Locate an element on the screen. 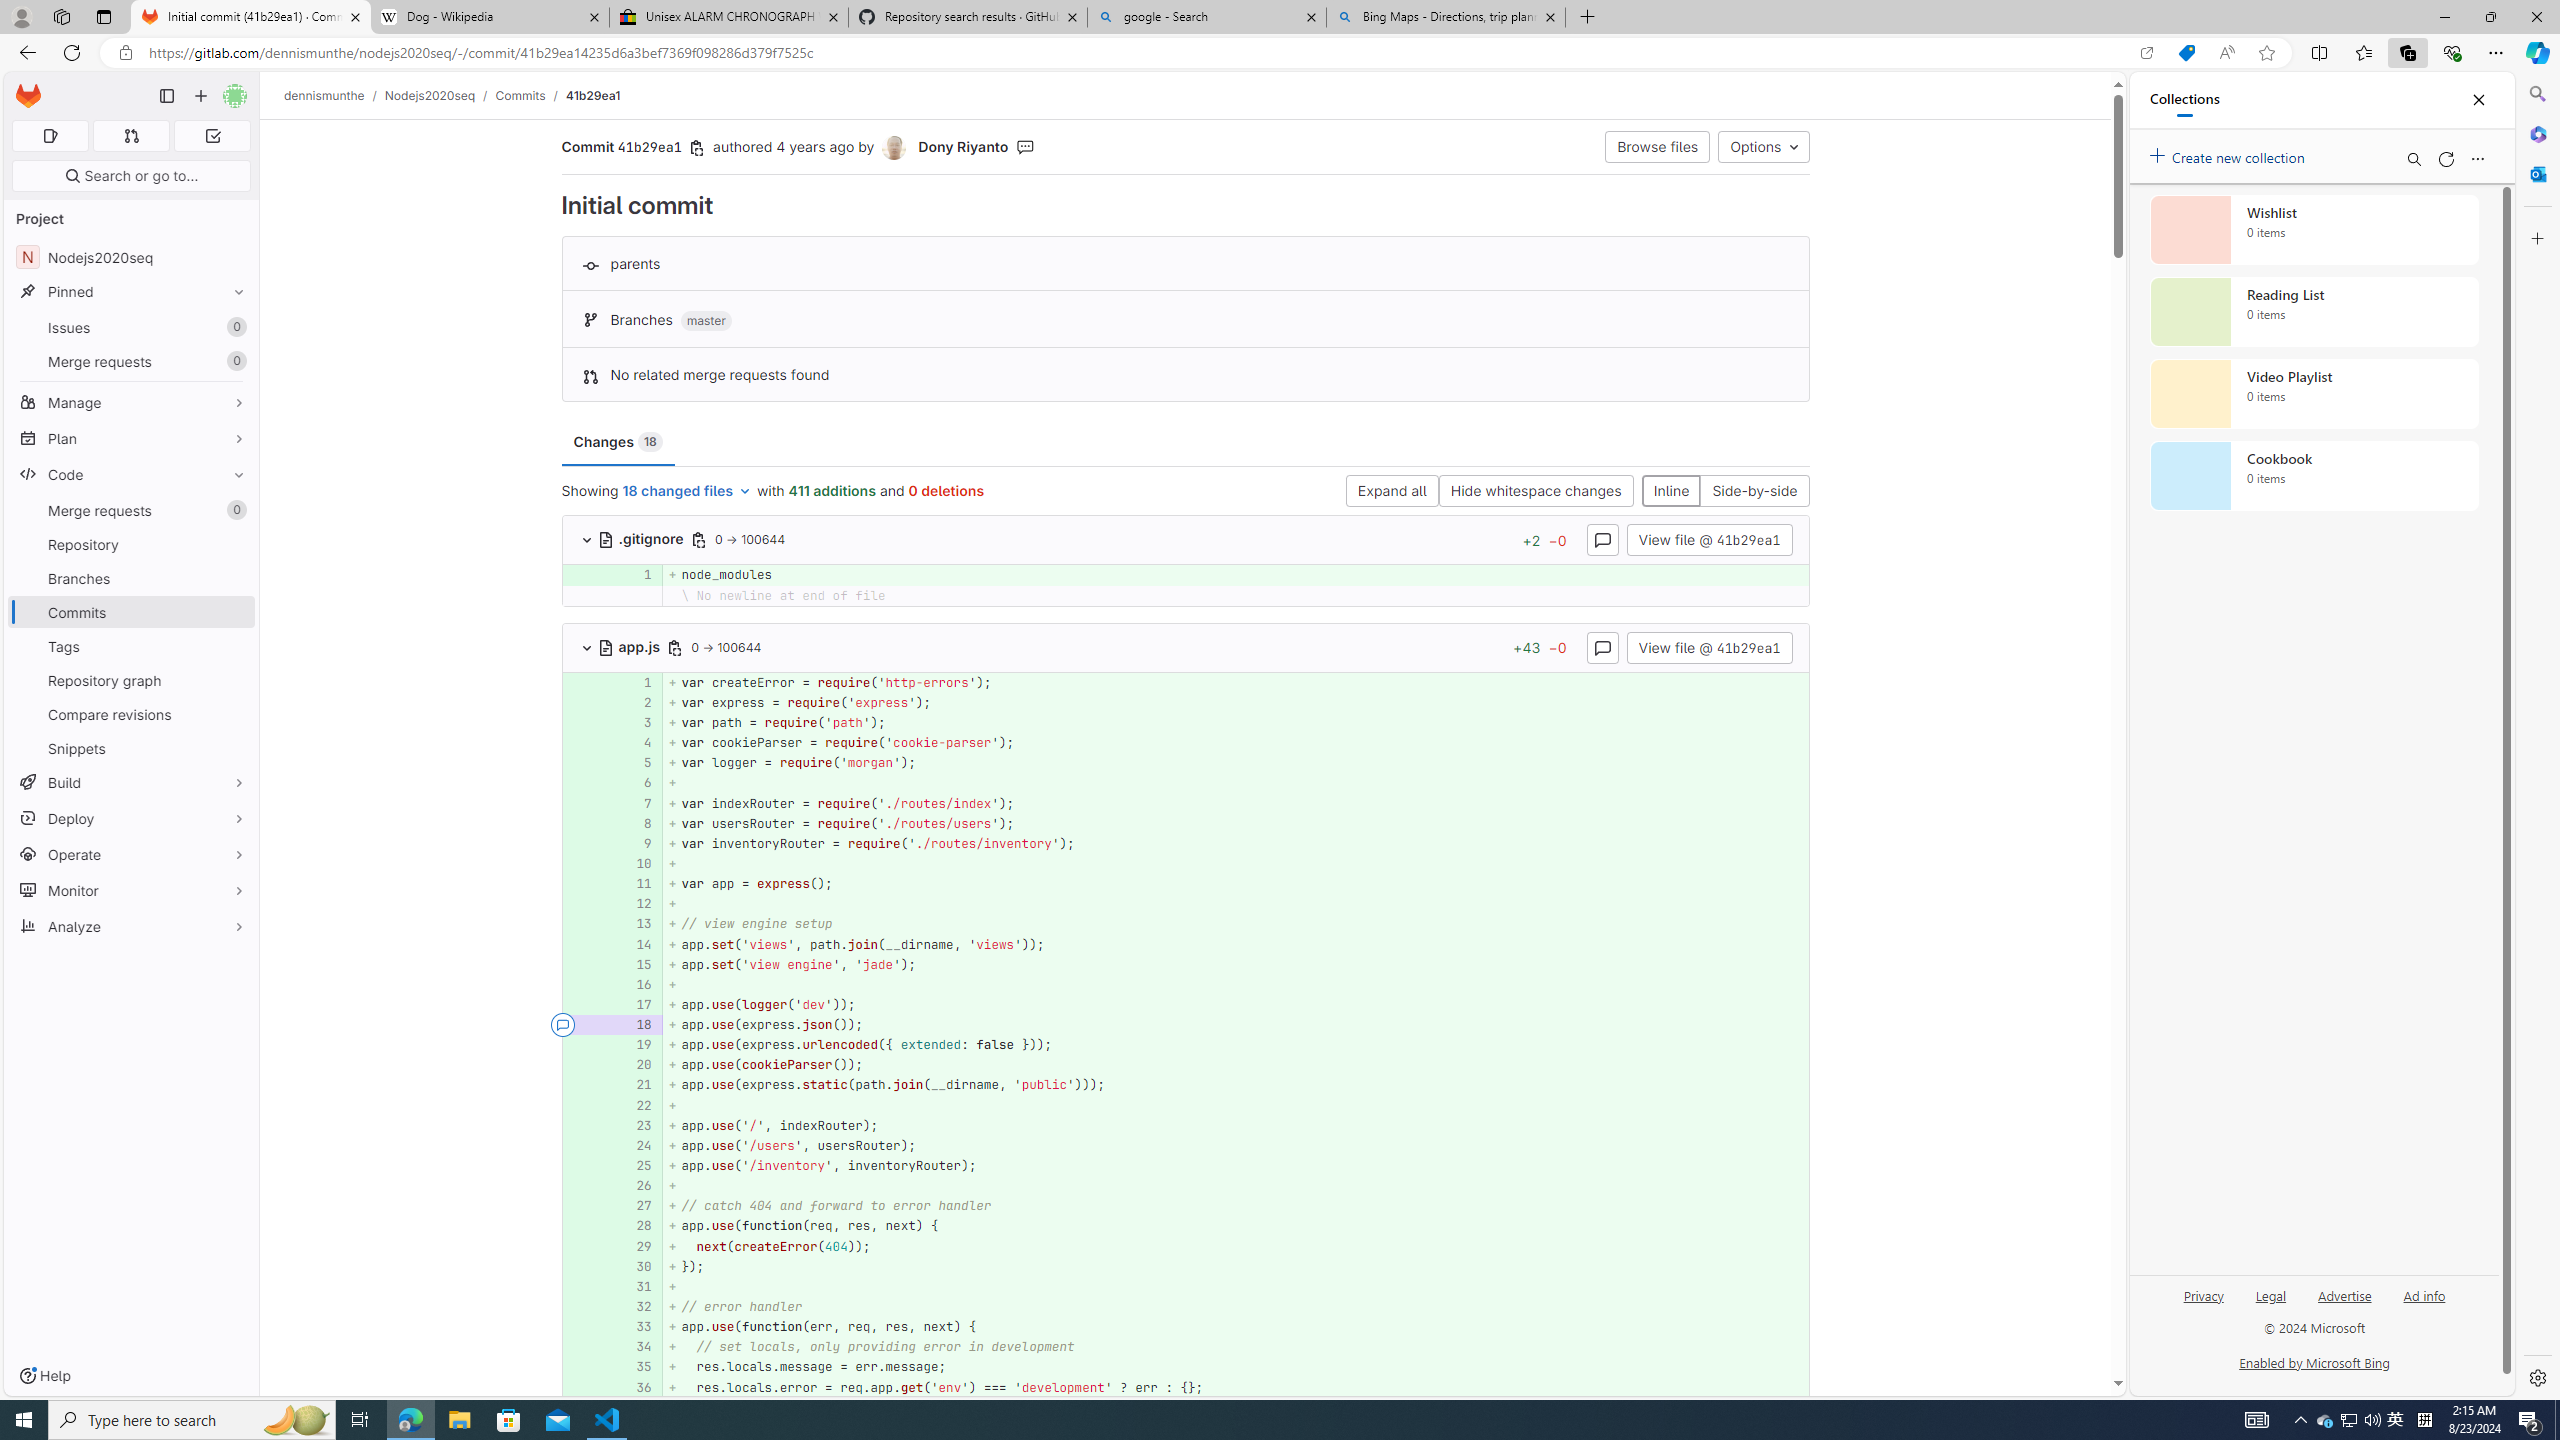 The width and height of the screenshot is (2560, 1440). .gitignore  is located at coordinates (642, 538).